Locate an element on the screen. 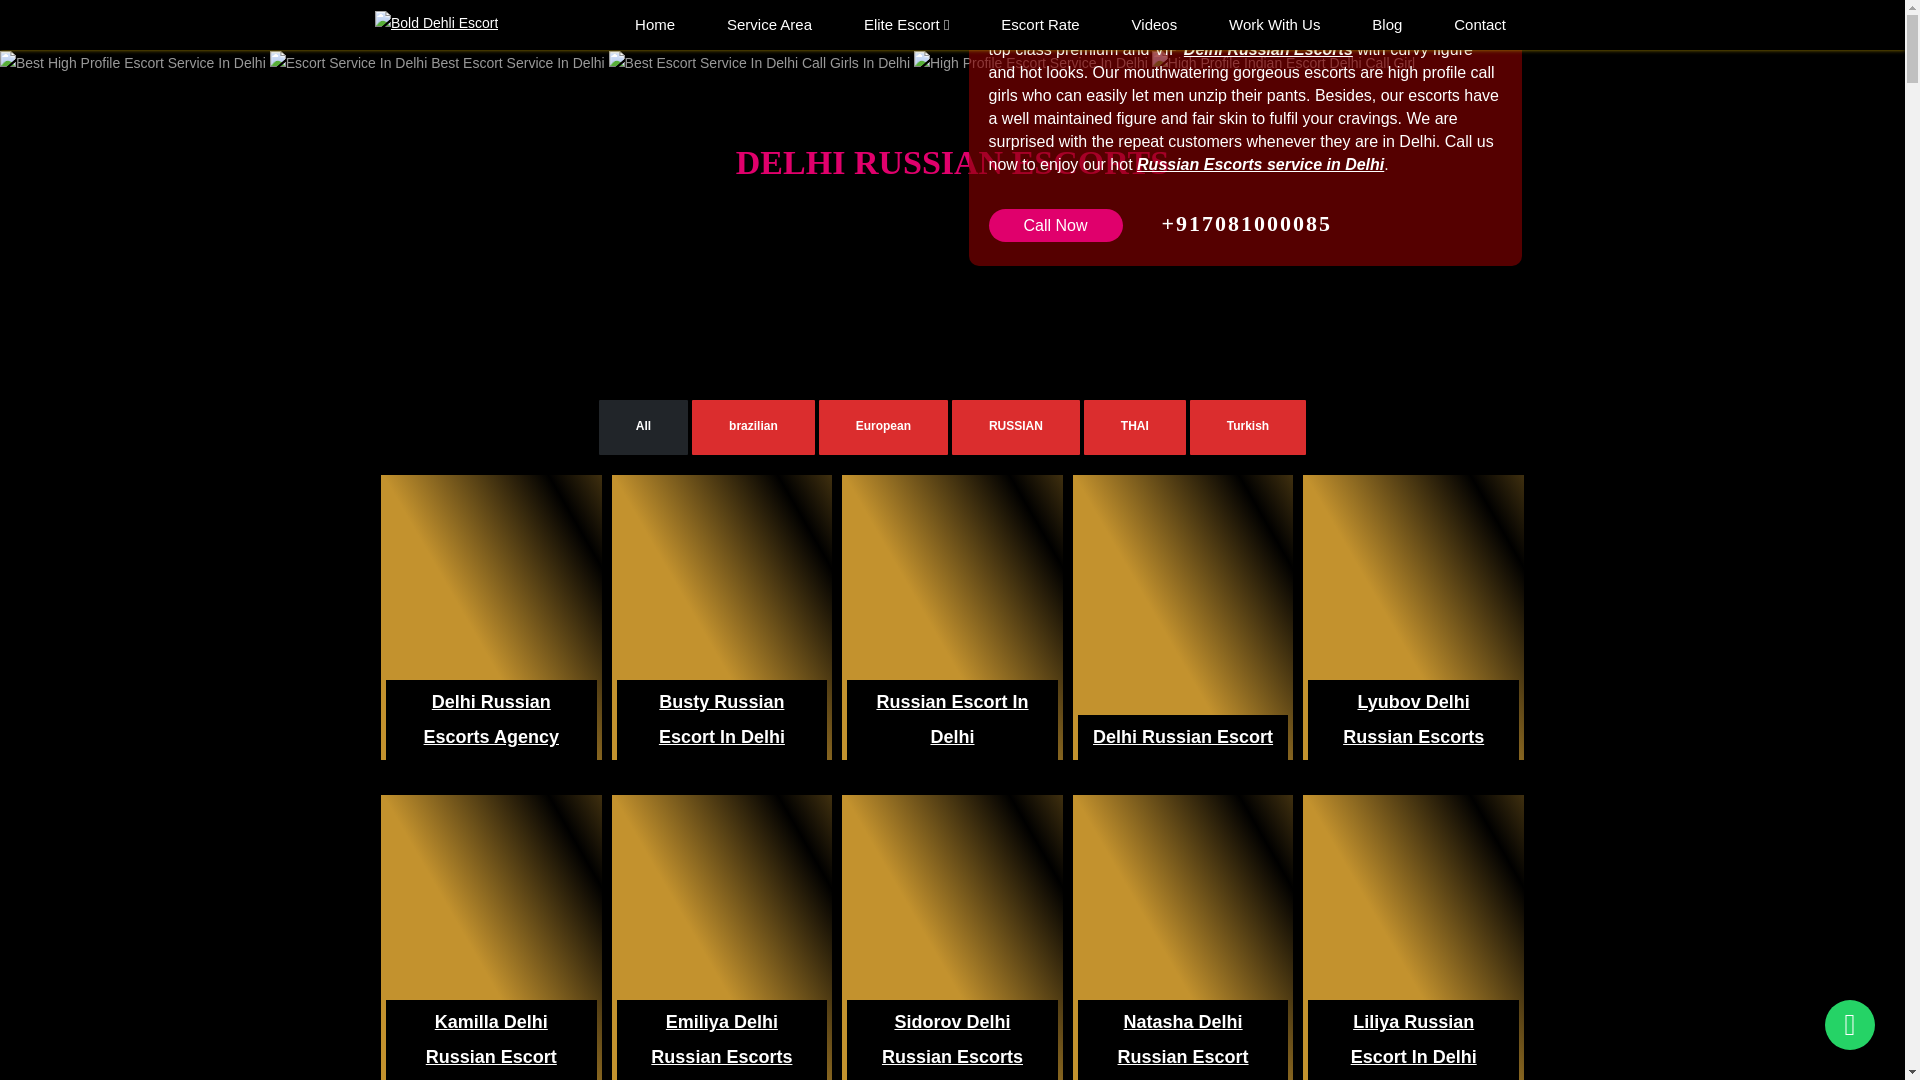 Image resolution: width=1920 pixels, height=1080 pixels. Russian Escort In Delhi is located at coordinates (951, 720).